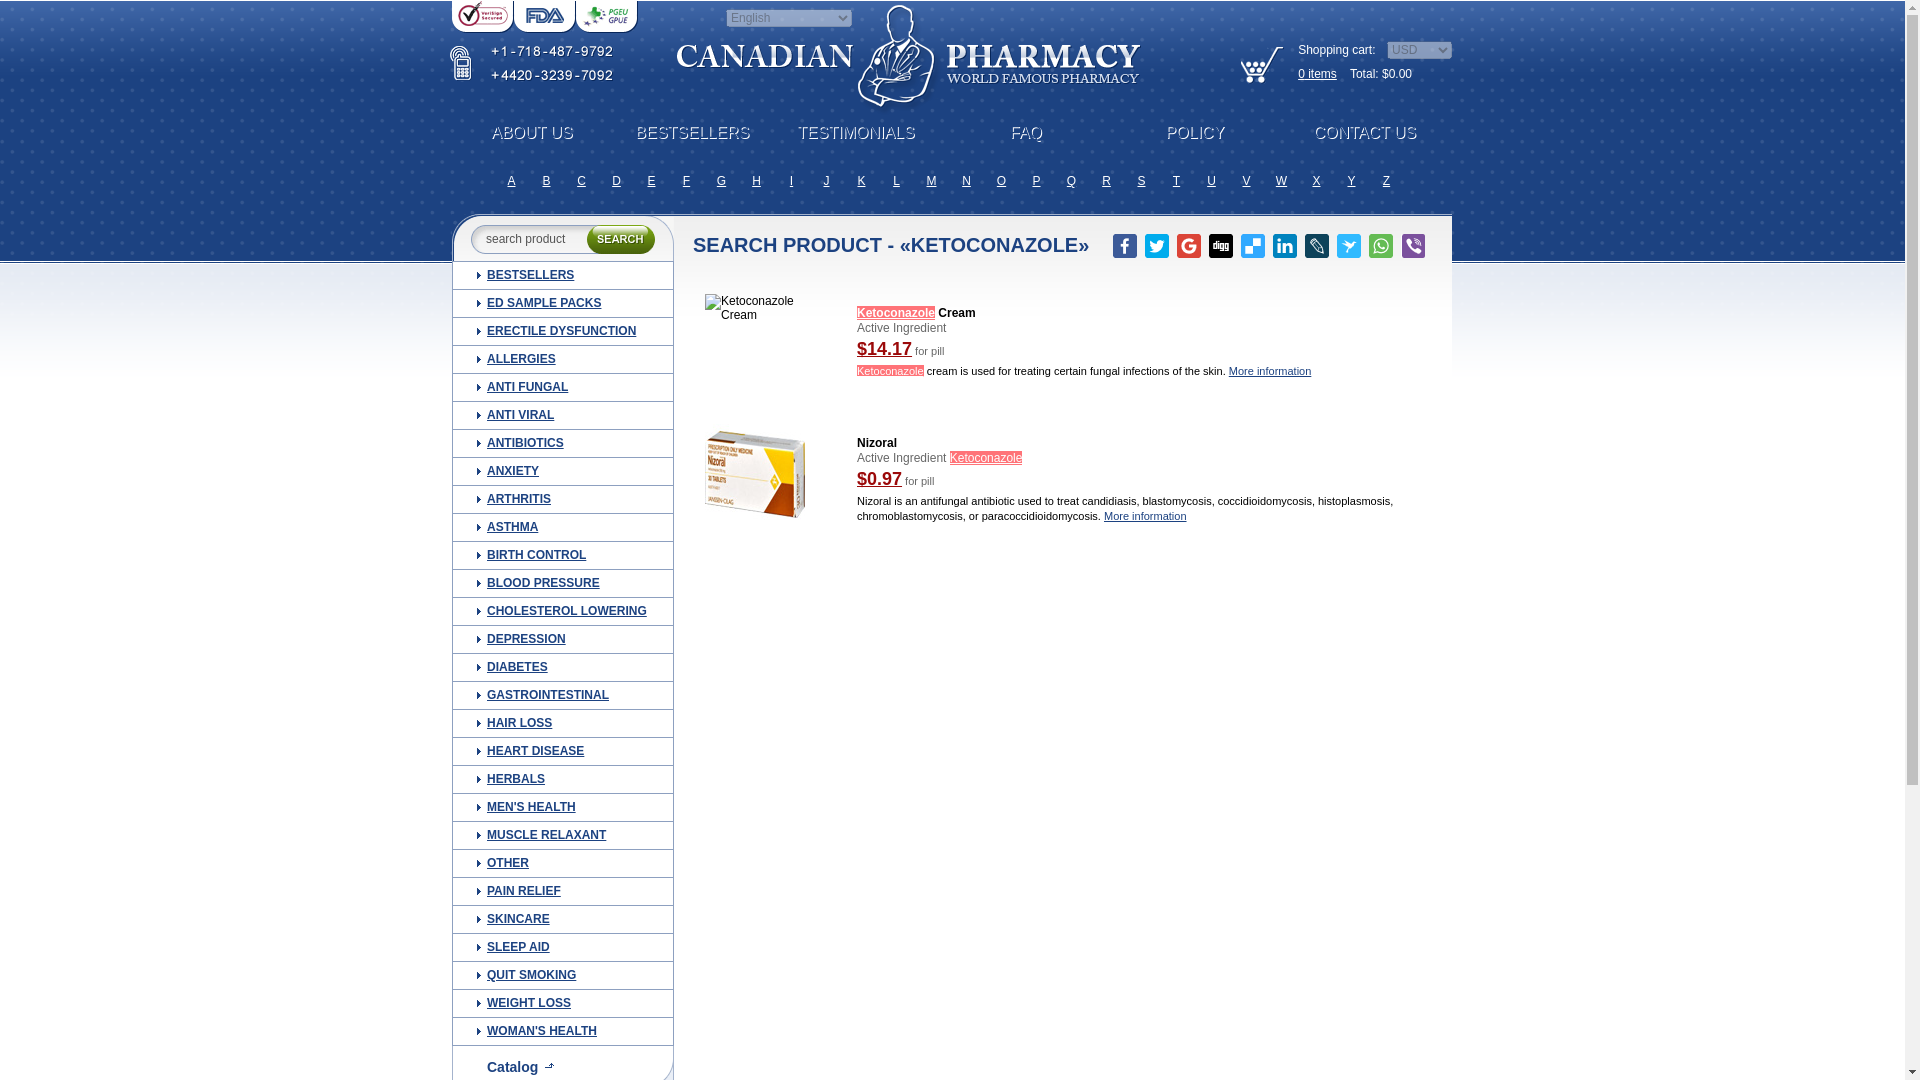  I want to click on H, so click(756, 180).